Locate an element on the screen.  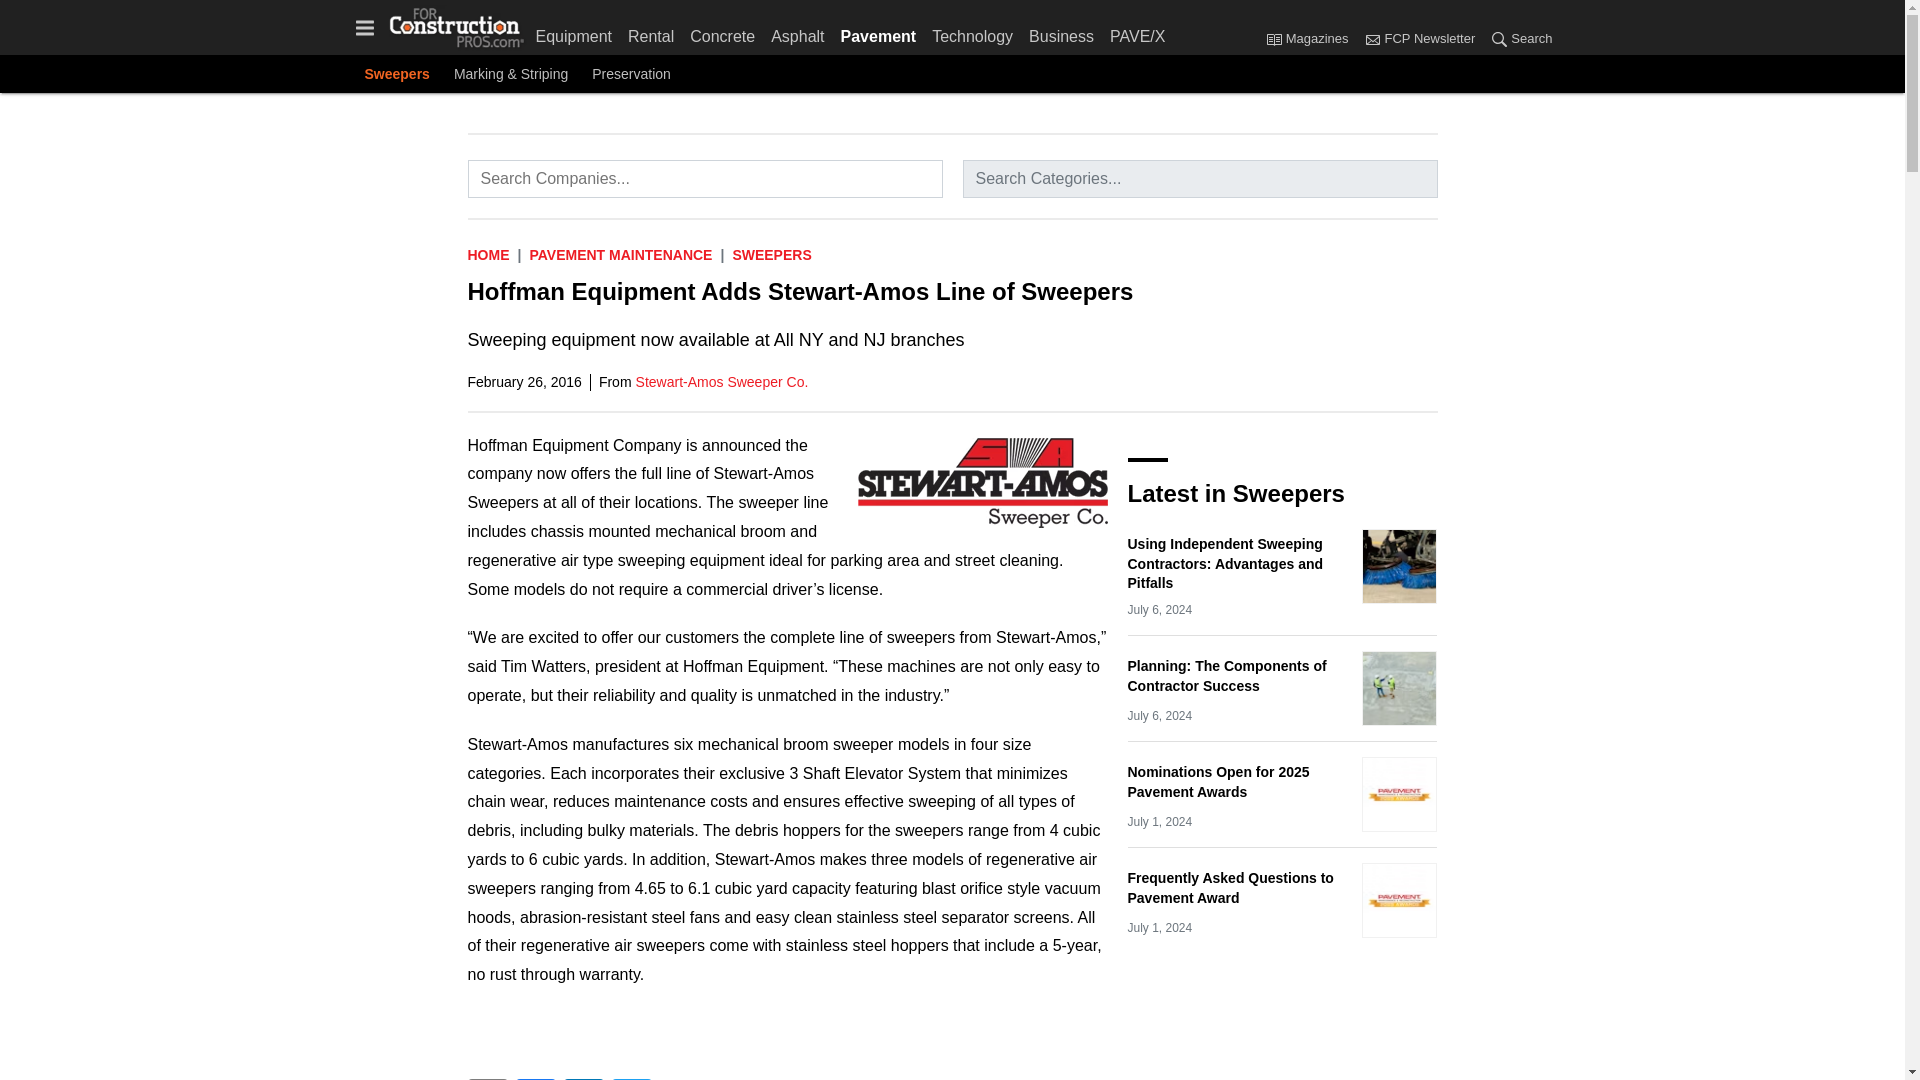
Pavement Maintenance is located at coordinates (620, 255).